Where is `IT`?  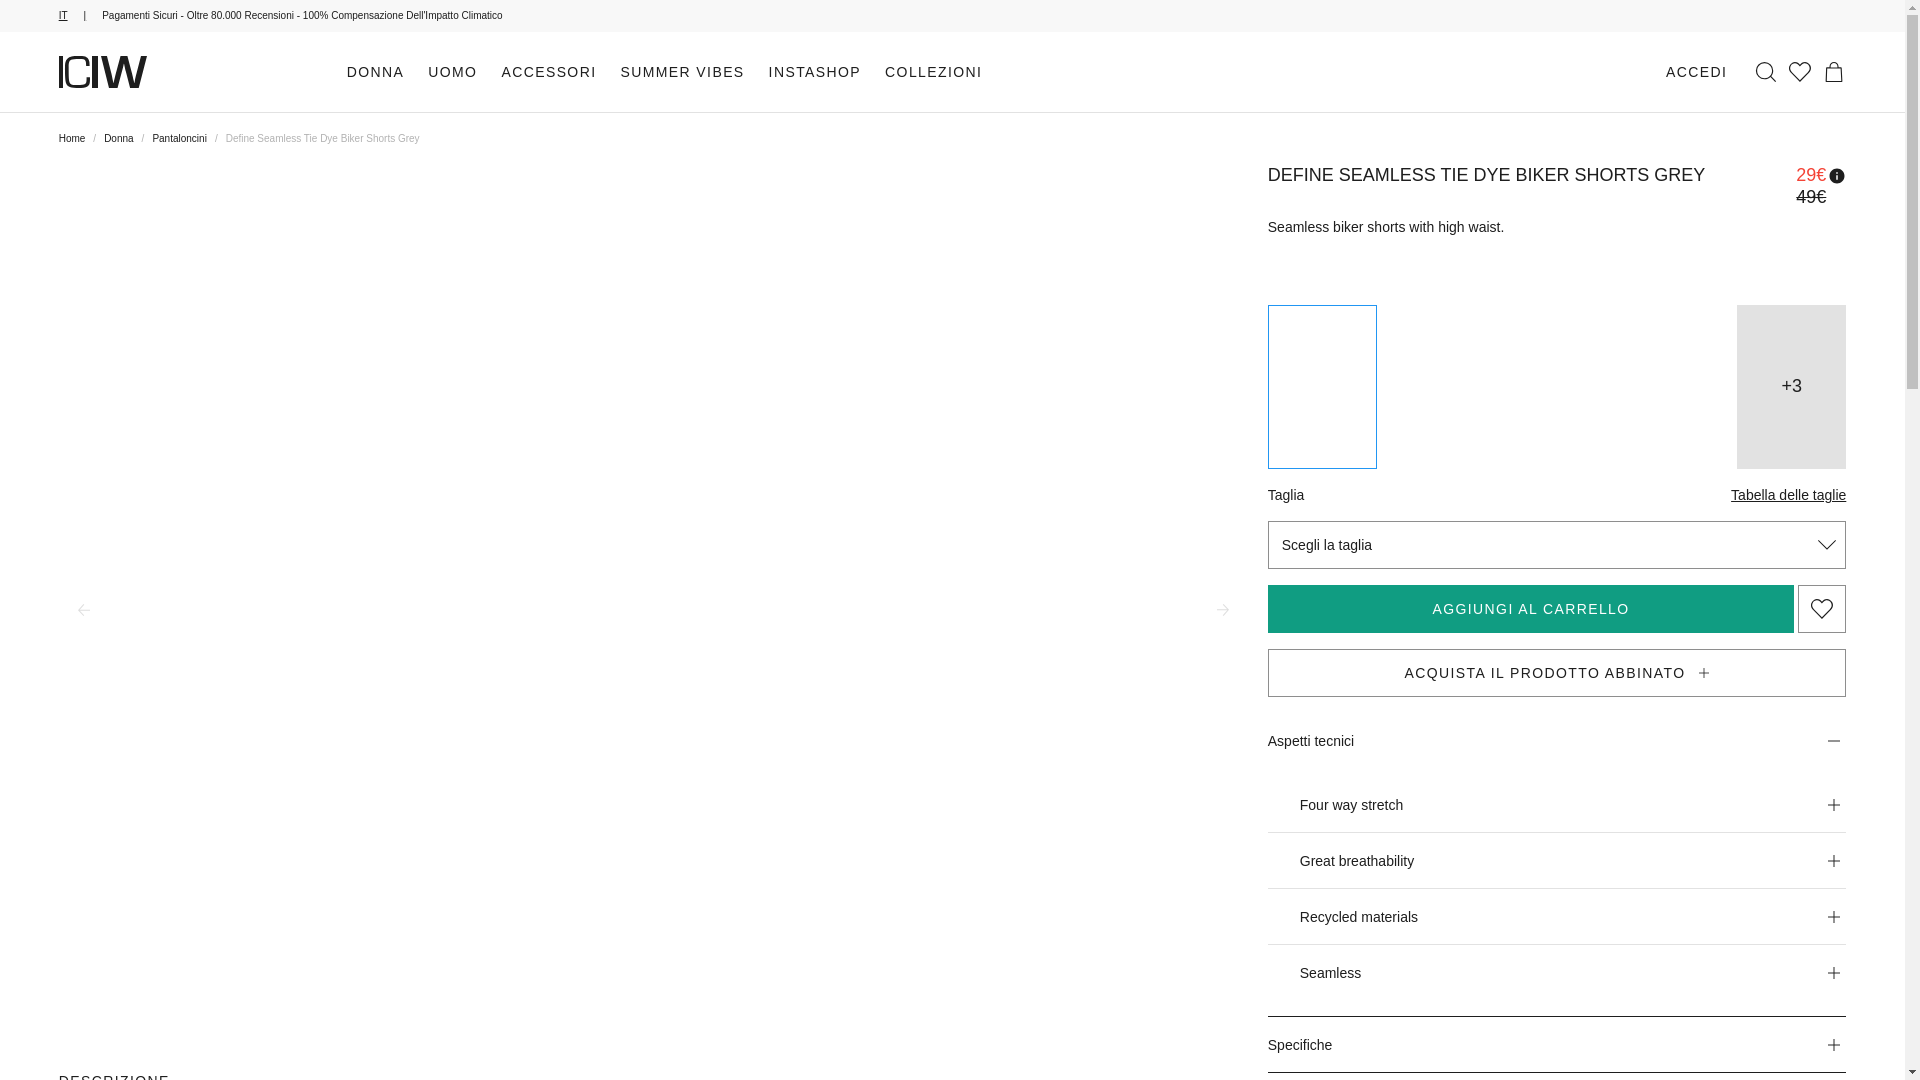
IT is located at coordinates (81, 15).